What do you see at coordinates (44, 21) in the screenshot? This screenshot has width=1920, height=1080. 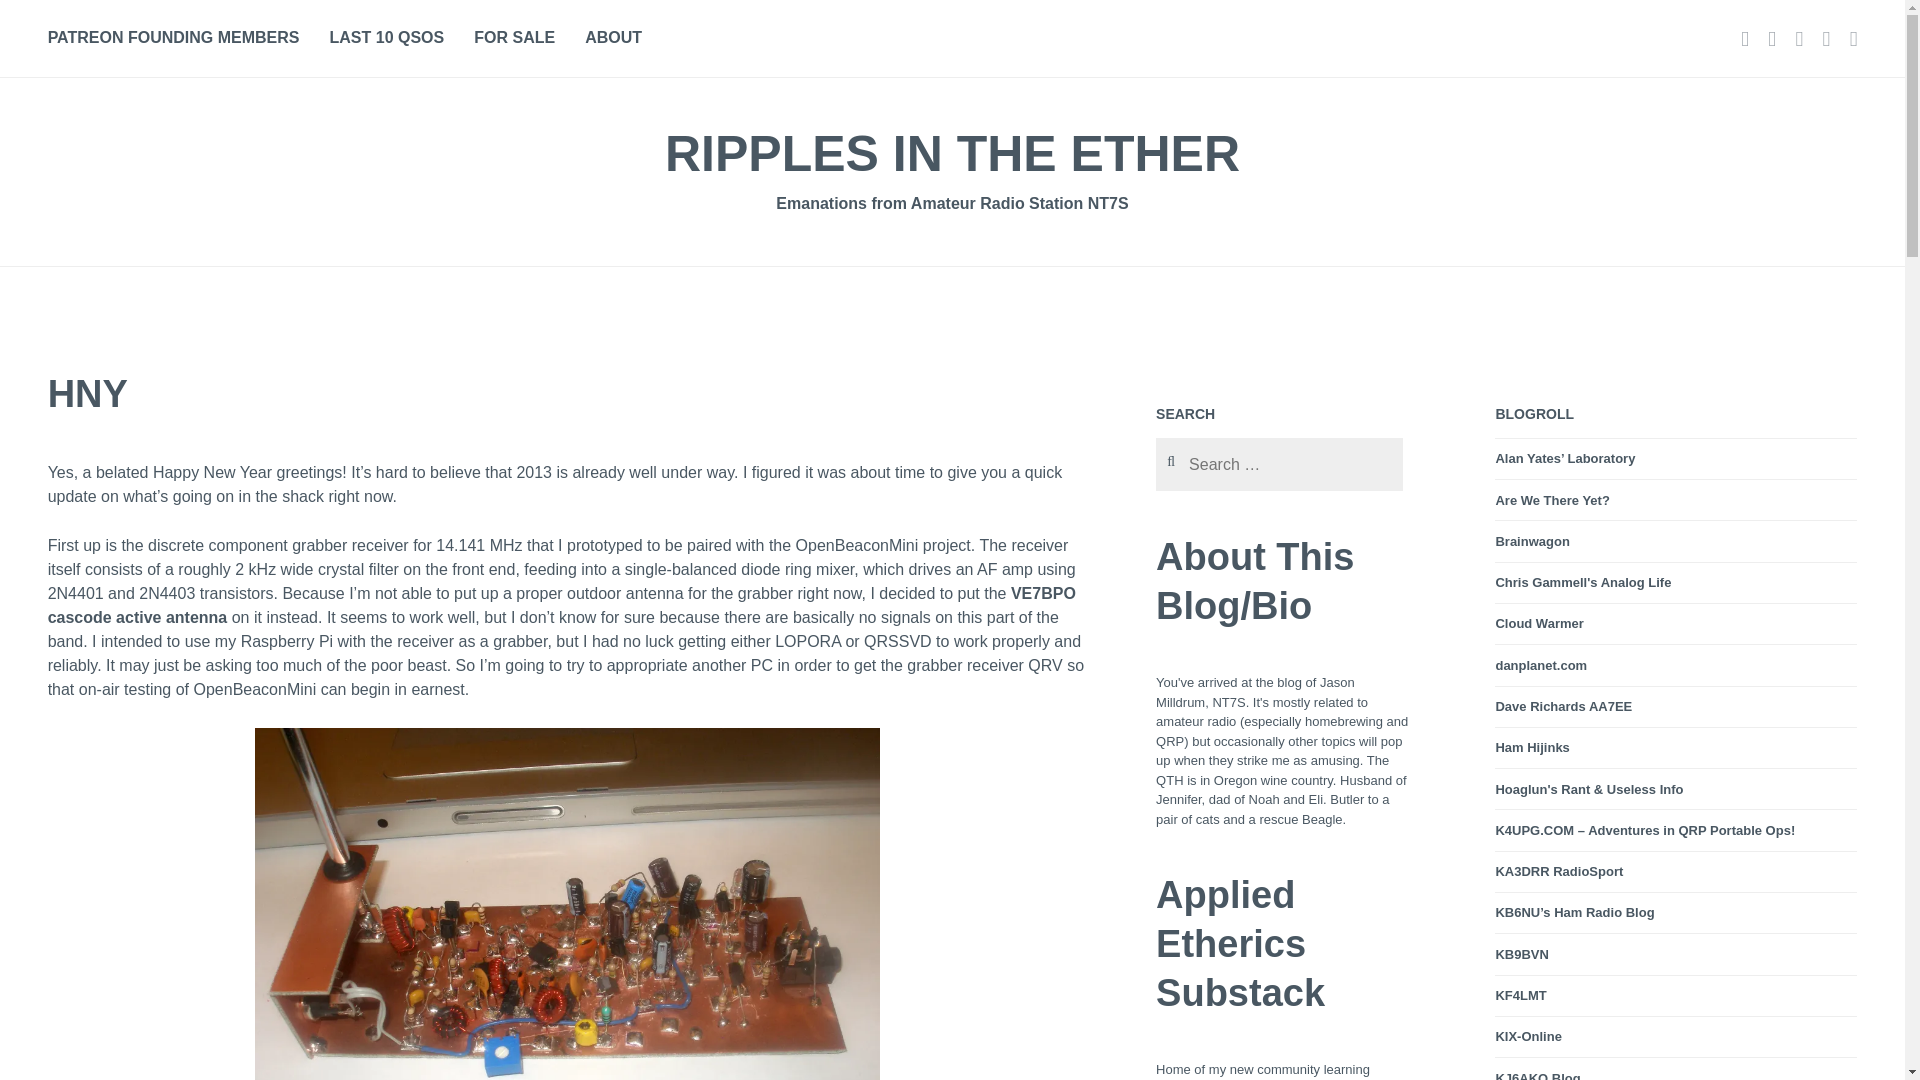 I see `Search` at bounding box center [44, 21].